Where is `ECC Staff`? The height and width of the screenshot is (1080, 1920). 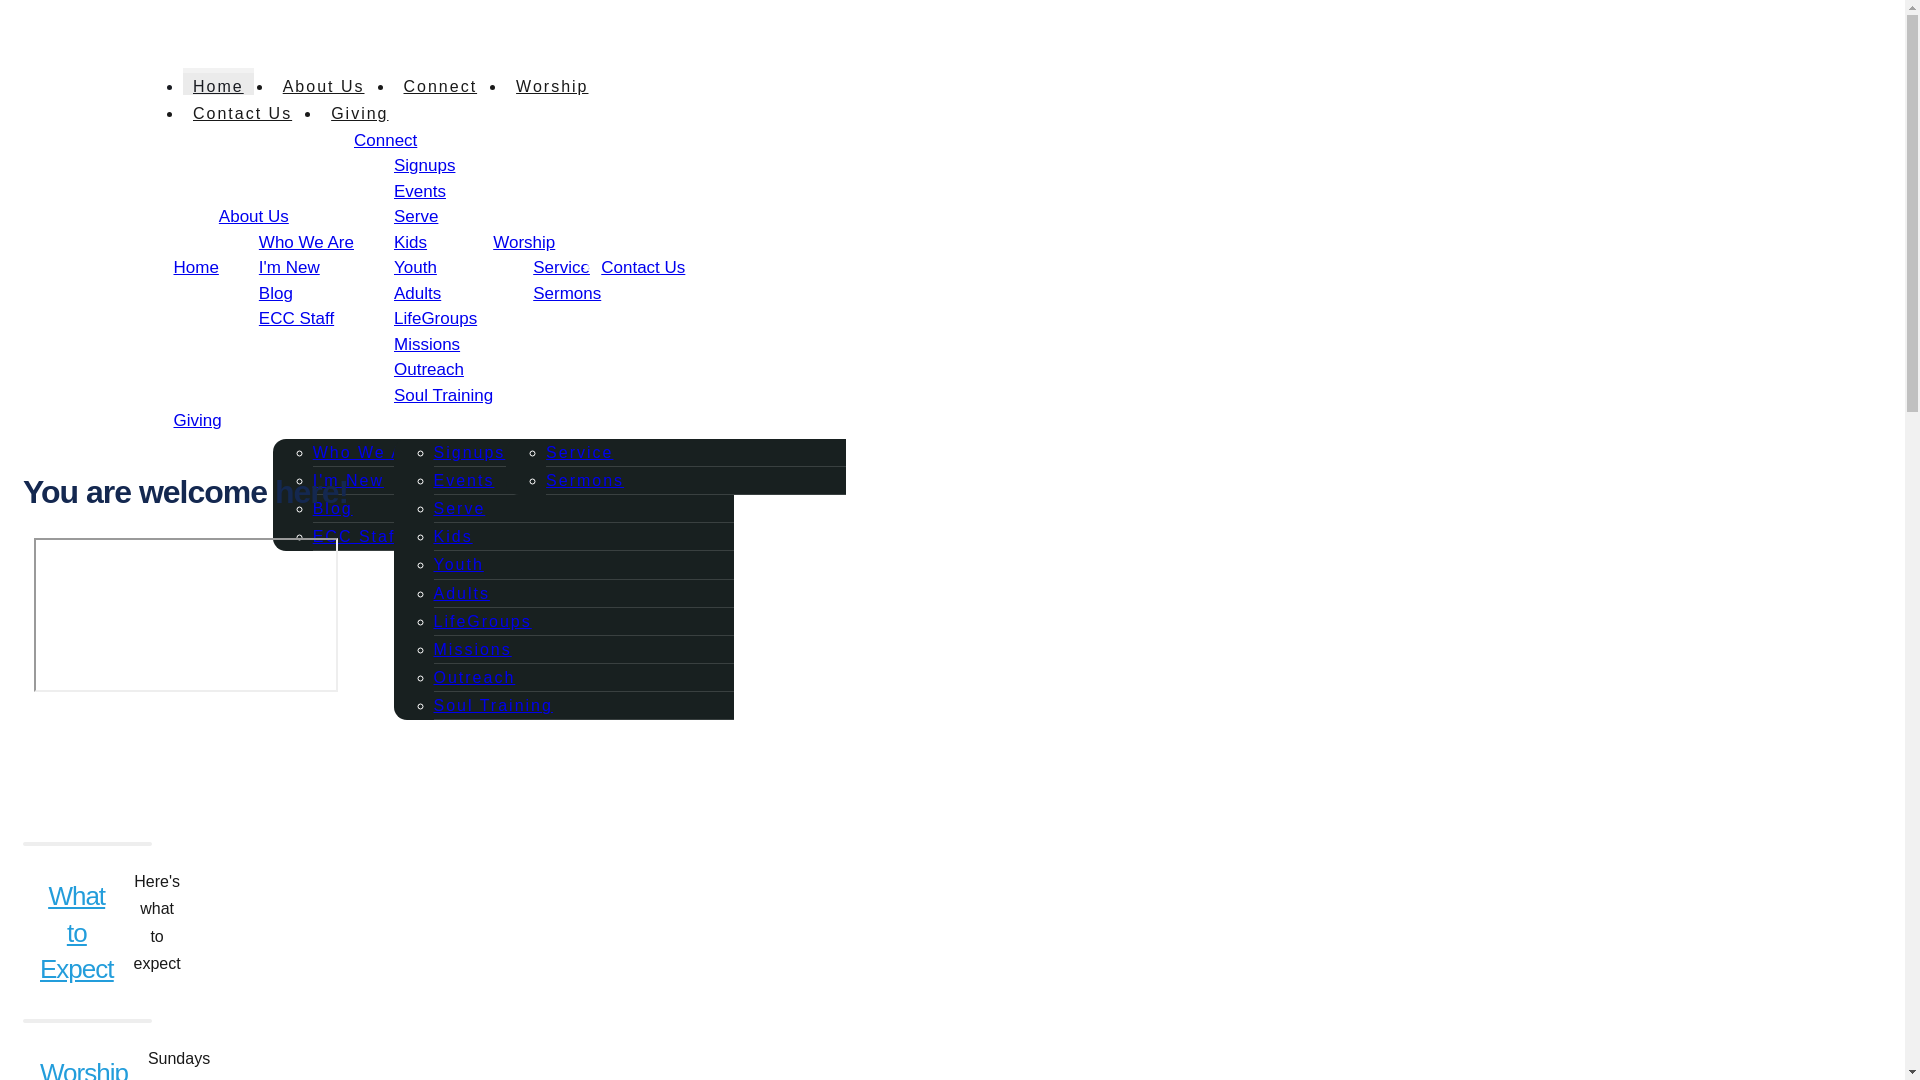 ECC Staff is located at coordinates (296, 318).